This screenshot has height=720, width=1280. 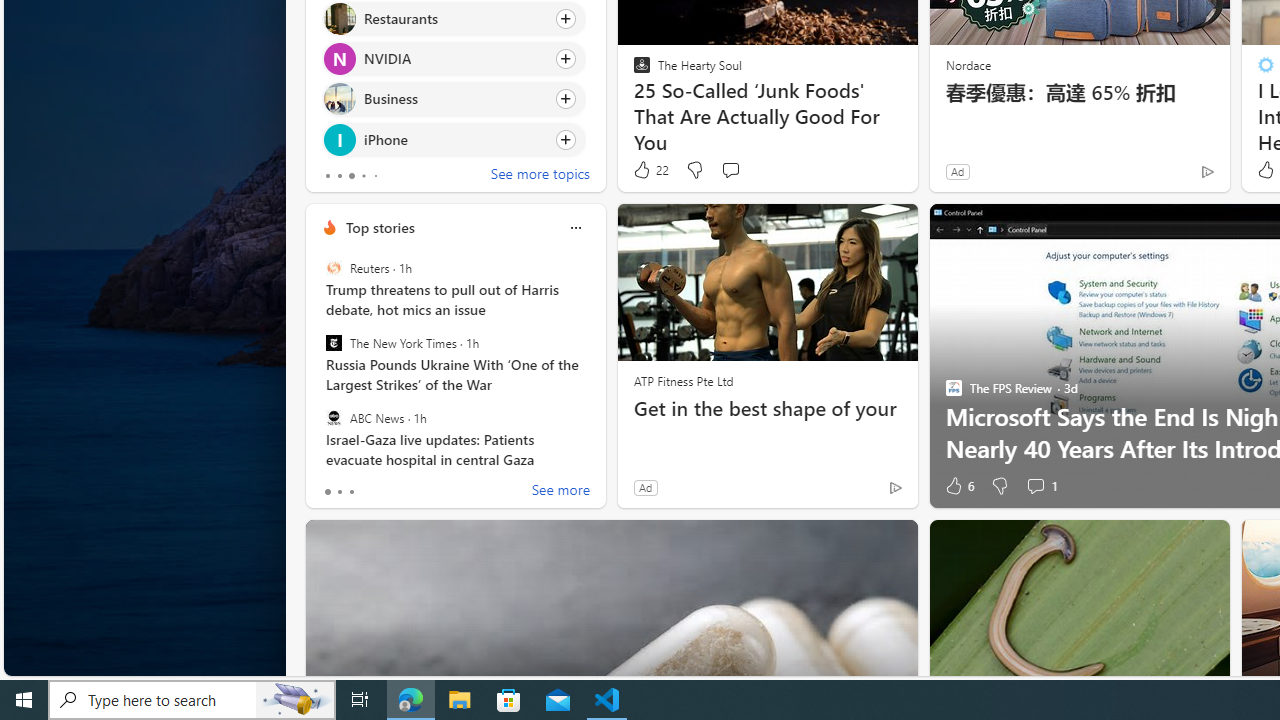 I want to click on View comments 1 Comment, so click(x=1042, y=486).